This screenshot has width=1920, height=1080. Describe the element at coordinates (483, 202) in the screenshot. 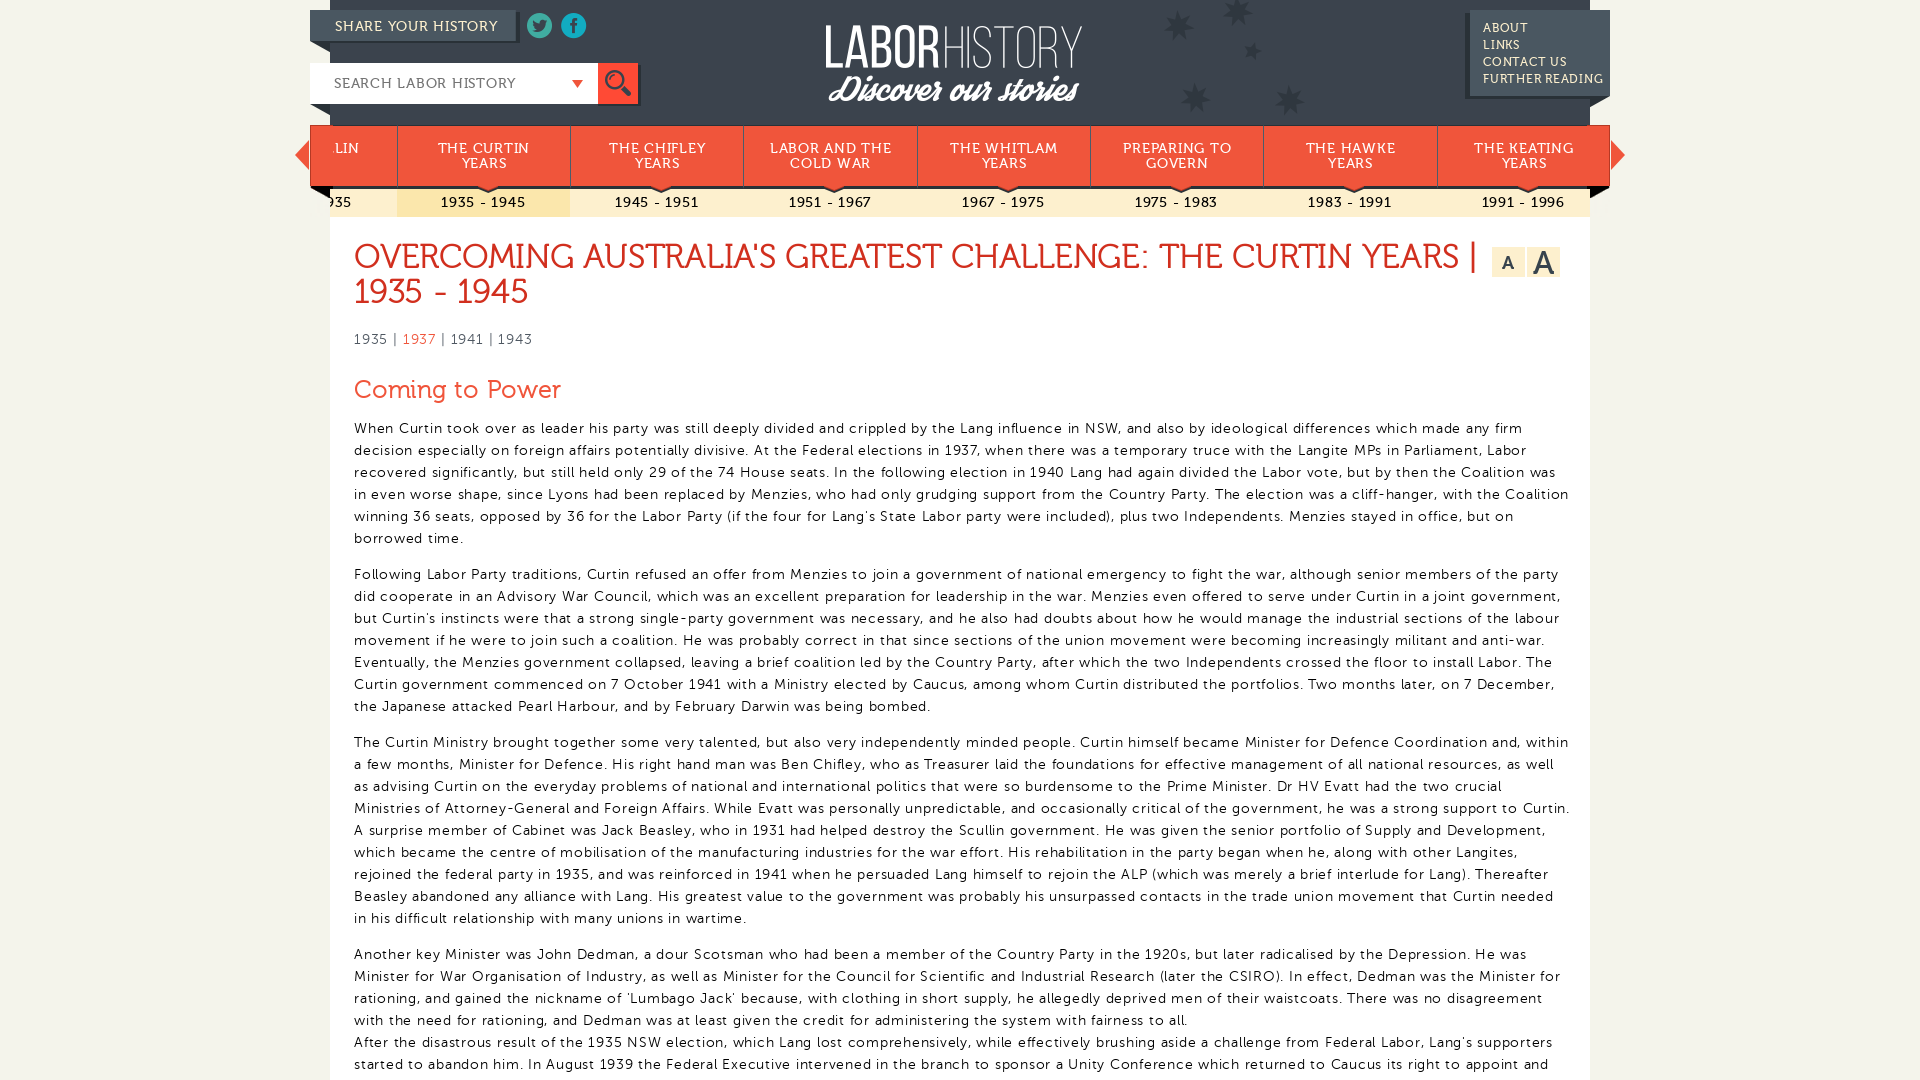

I see `1935 - 1945` at that location.